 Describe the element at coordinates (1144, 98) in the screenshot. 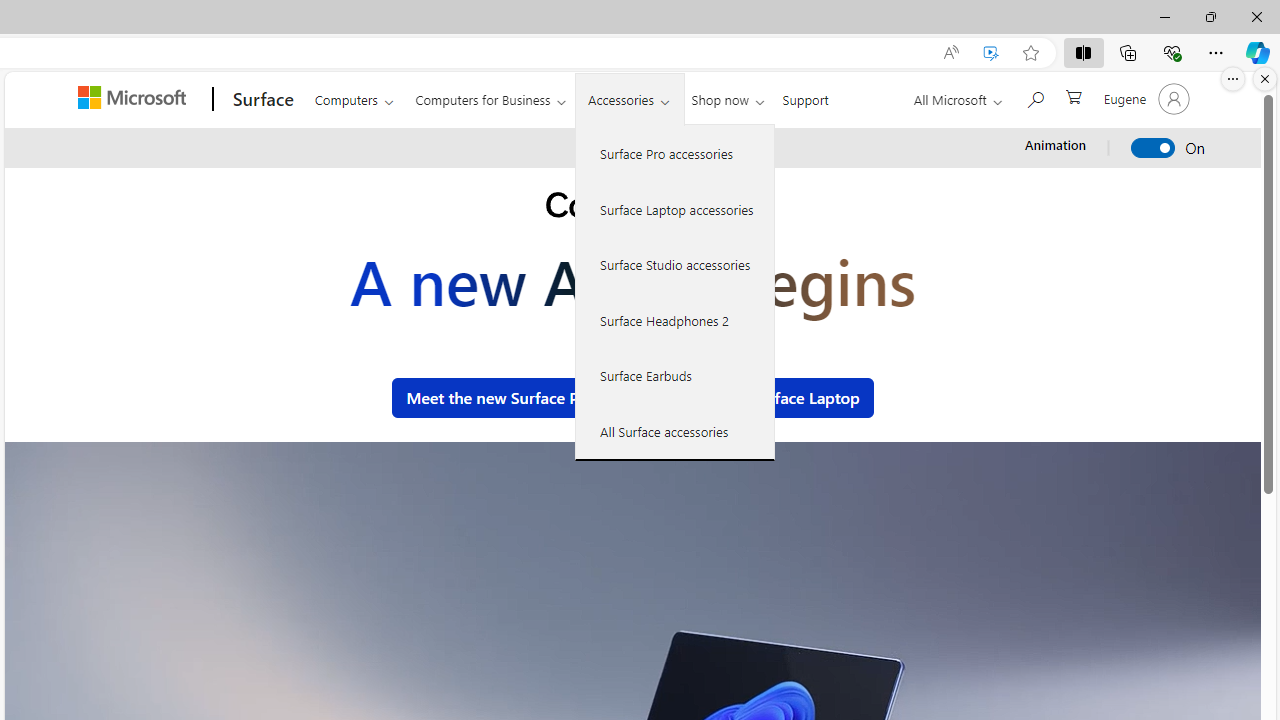

I see `Account manager for Eugene` at that location.